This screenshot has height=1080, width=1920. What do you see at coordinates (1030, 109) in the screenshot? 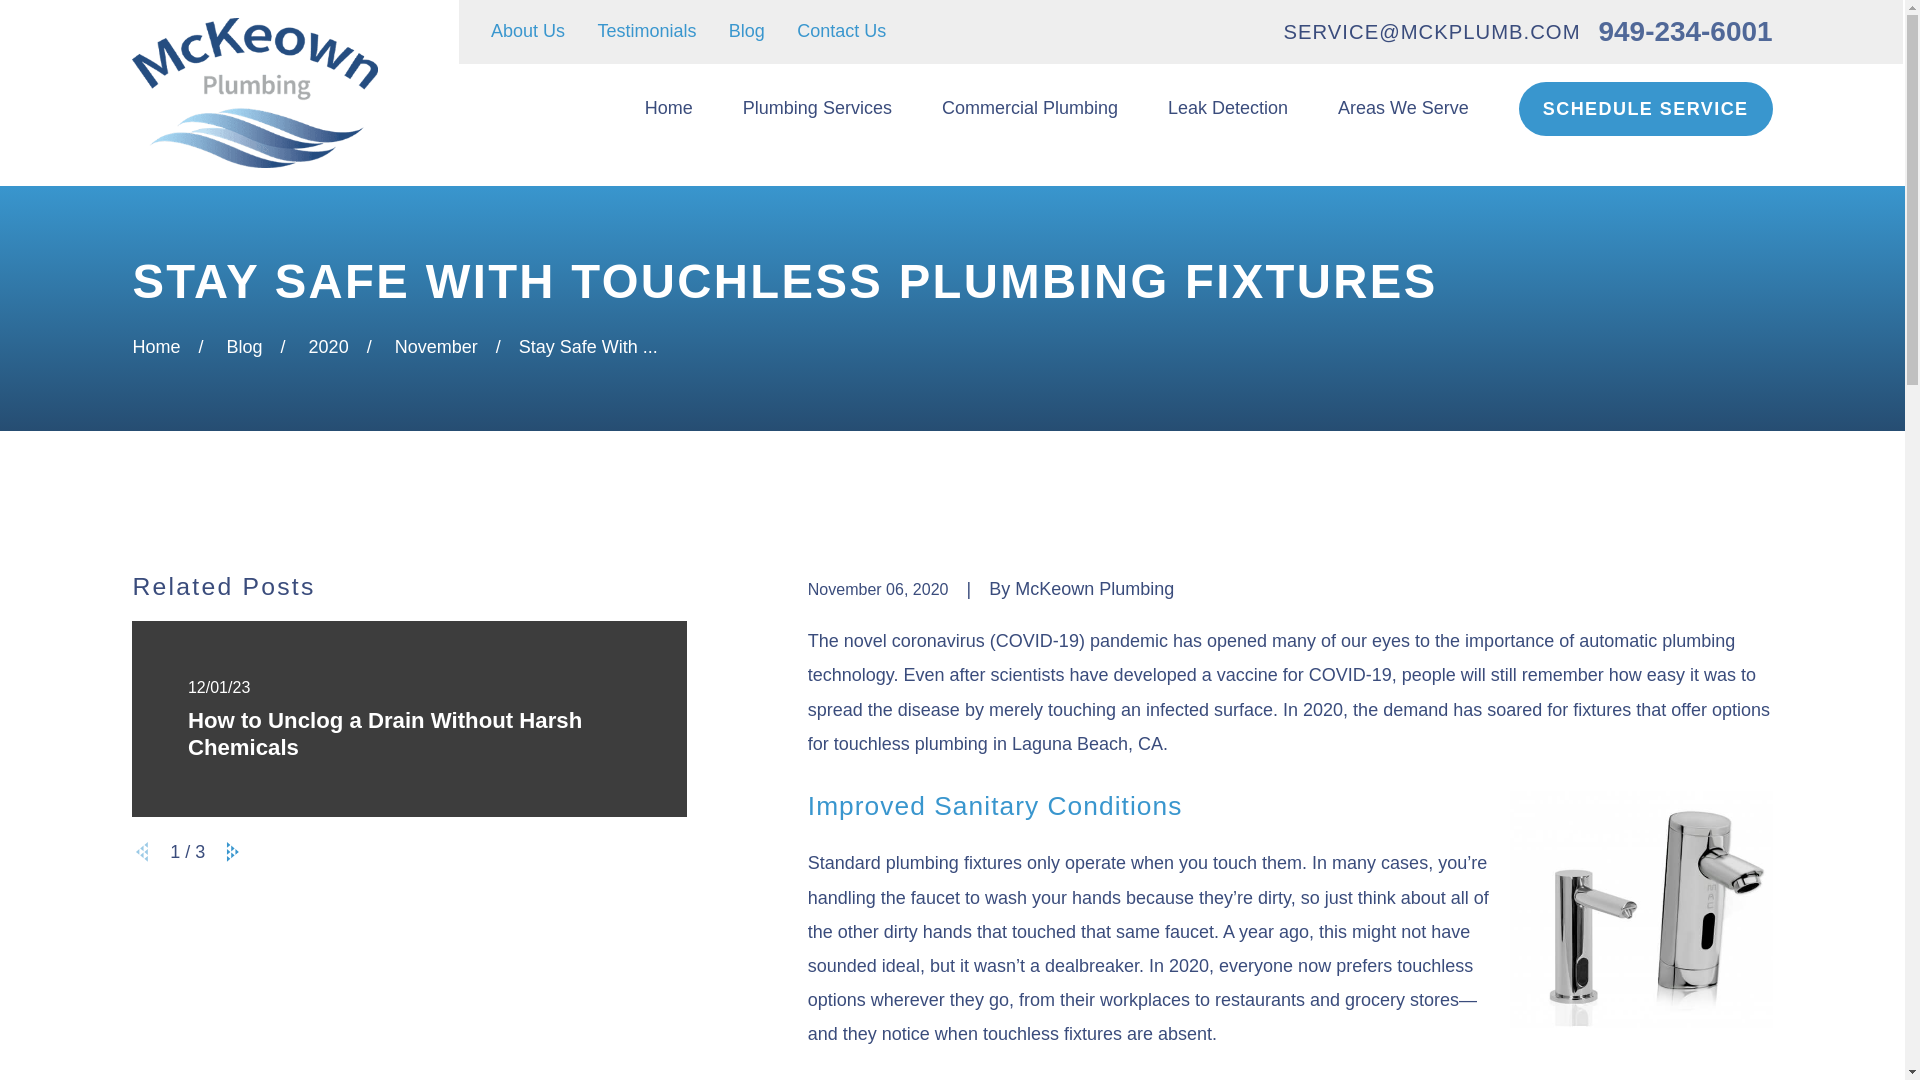
I see `Commercial Plumbing` at bounding box center [1030, 109].